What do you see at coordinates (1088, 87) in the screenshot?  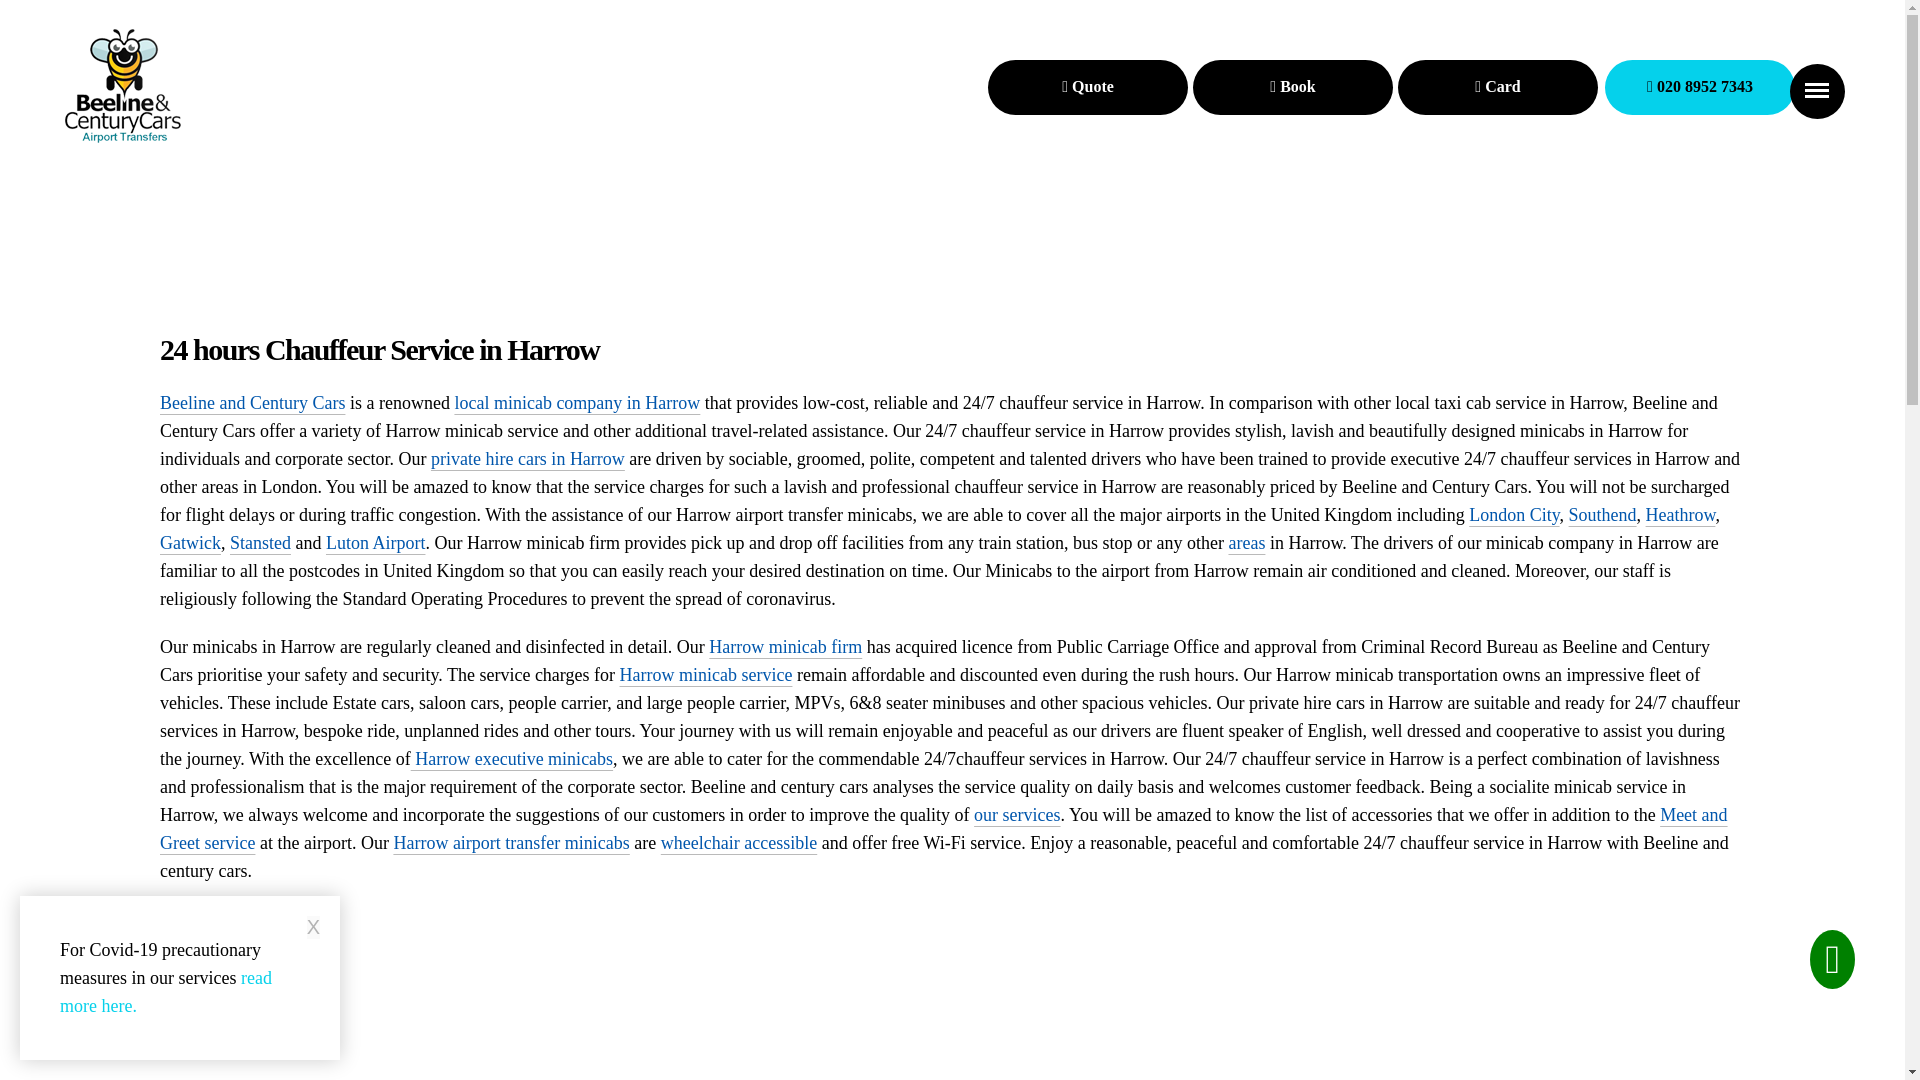 I see `Quote` at bounding box center [1088, 87].